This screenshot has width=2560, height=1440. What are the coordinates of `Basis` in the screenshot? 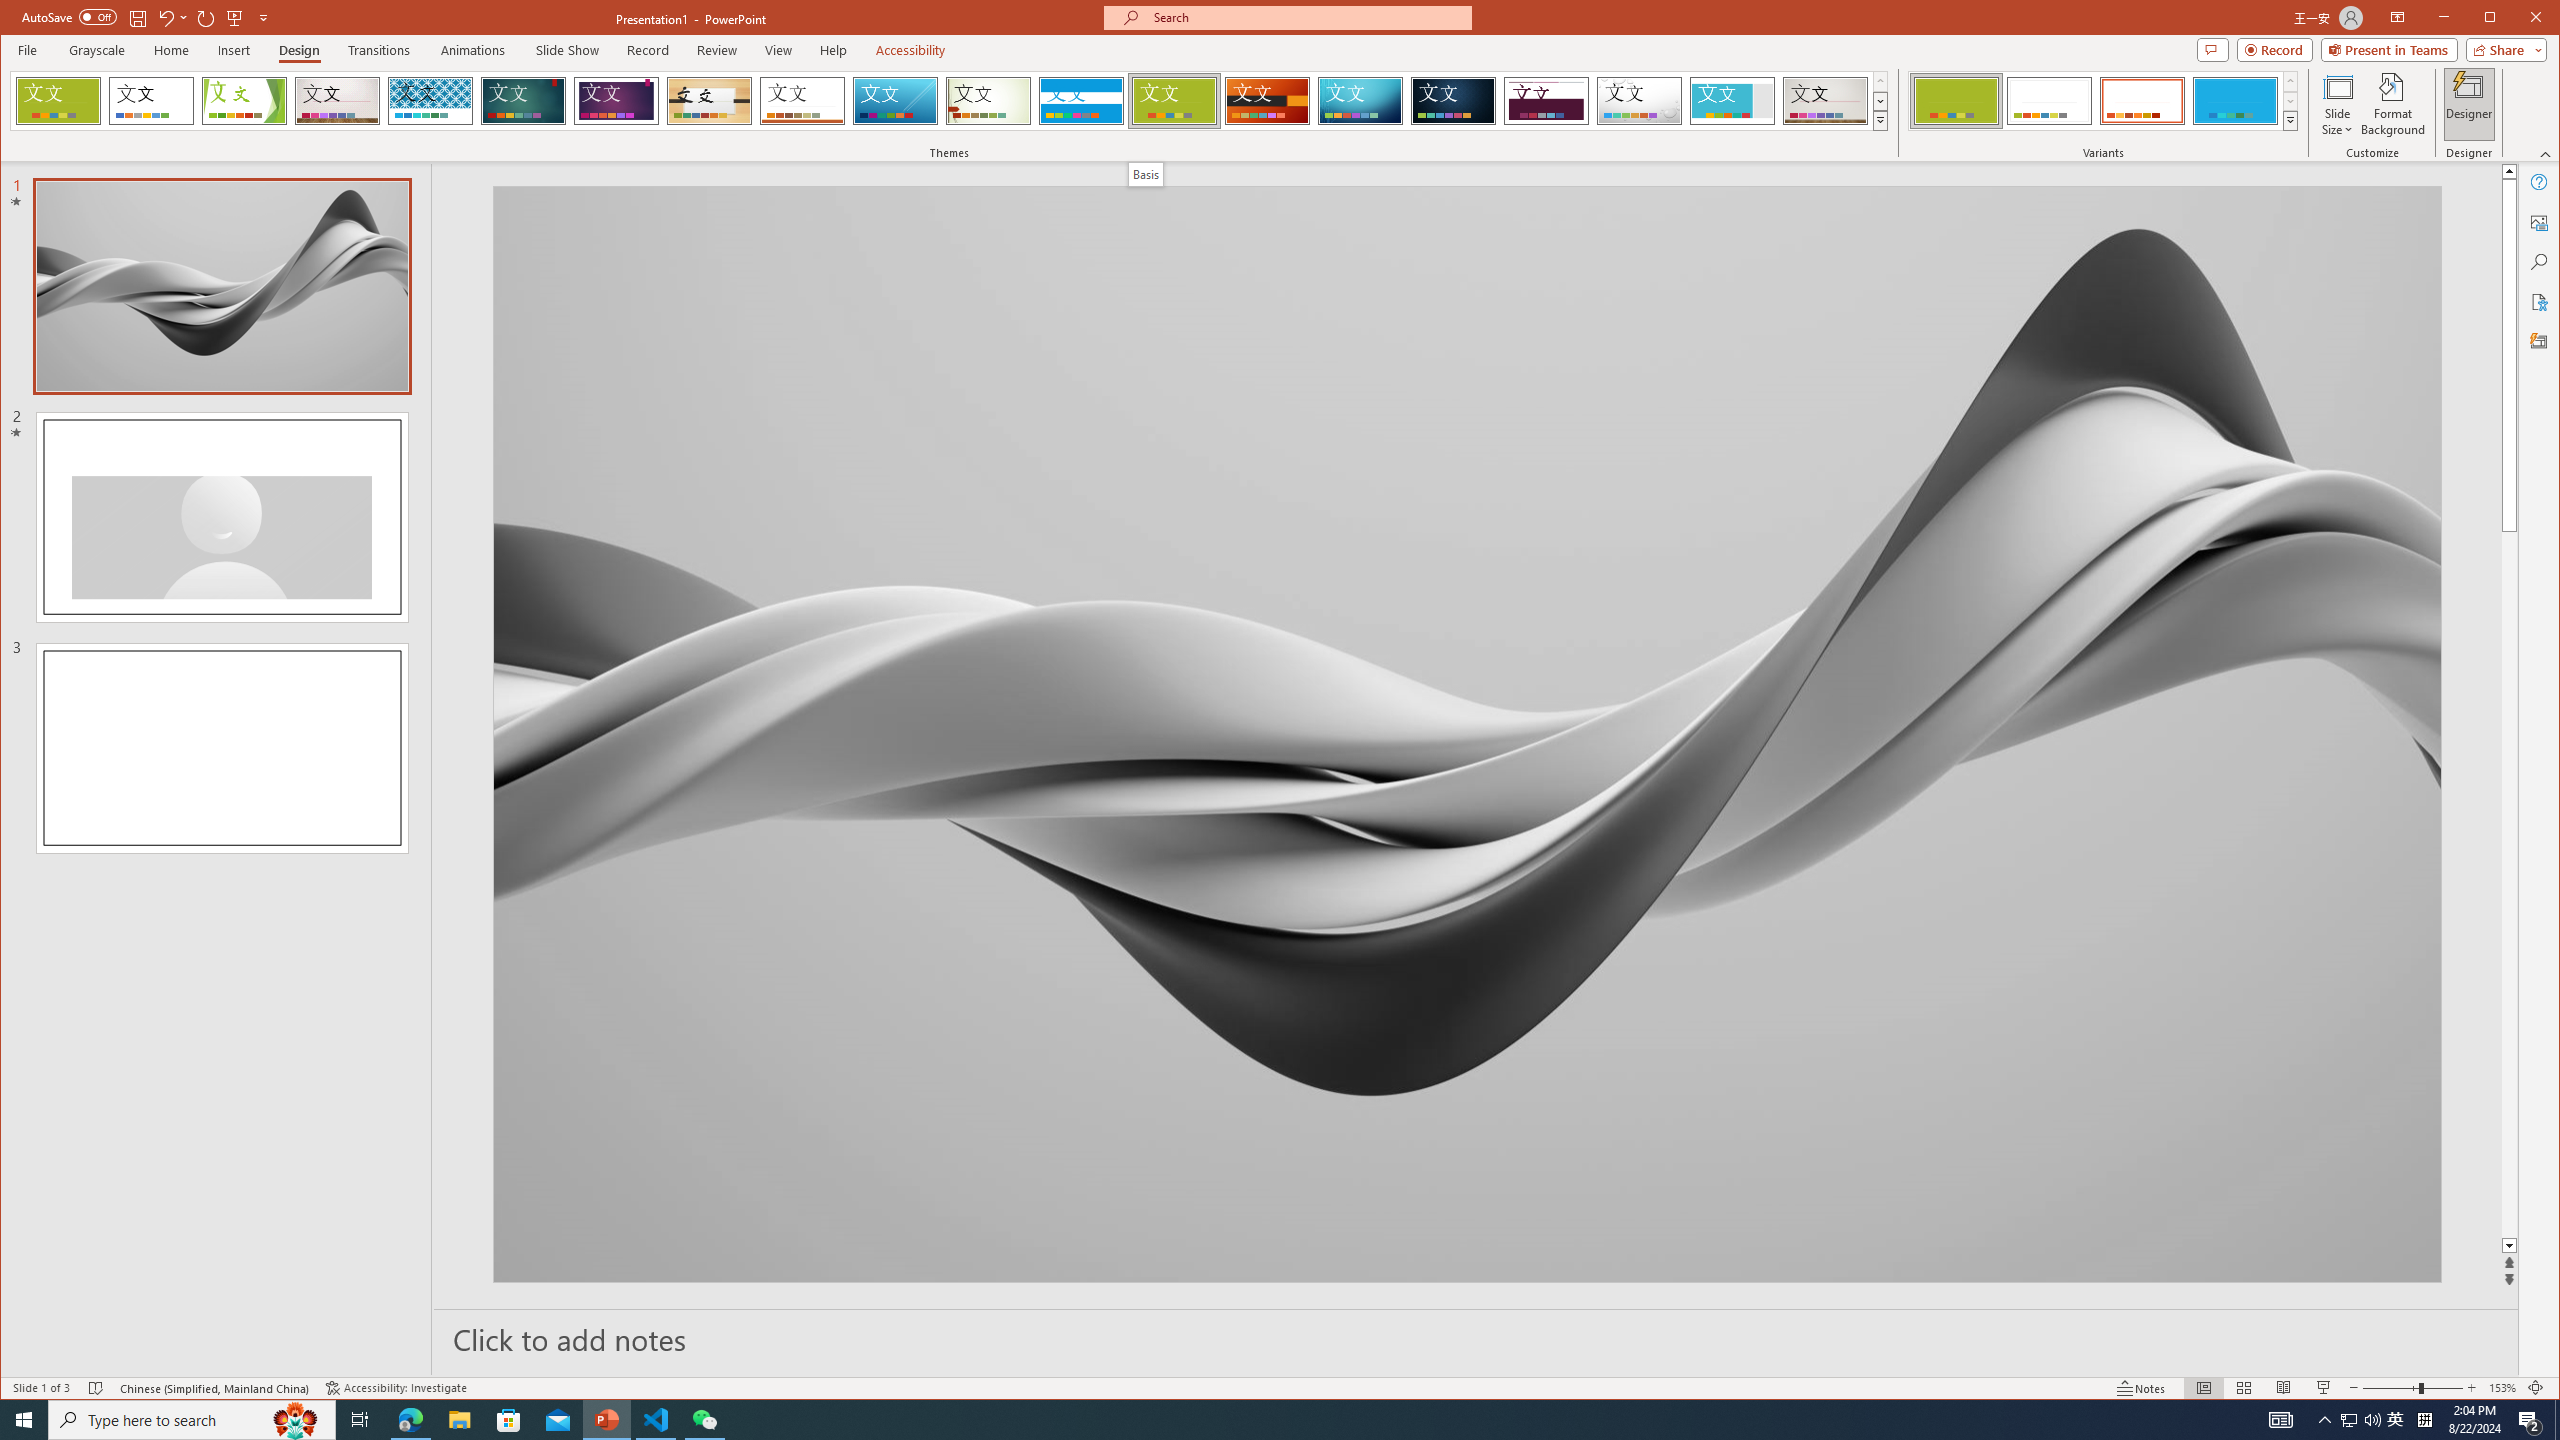 It's located at (1174, 101).